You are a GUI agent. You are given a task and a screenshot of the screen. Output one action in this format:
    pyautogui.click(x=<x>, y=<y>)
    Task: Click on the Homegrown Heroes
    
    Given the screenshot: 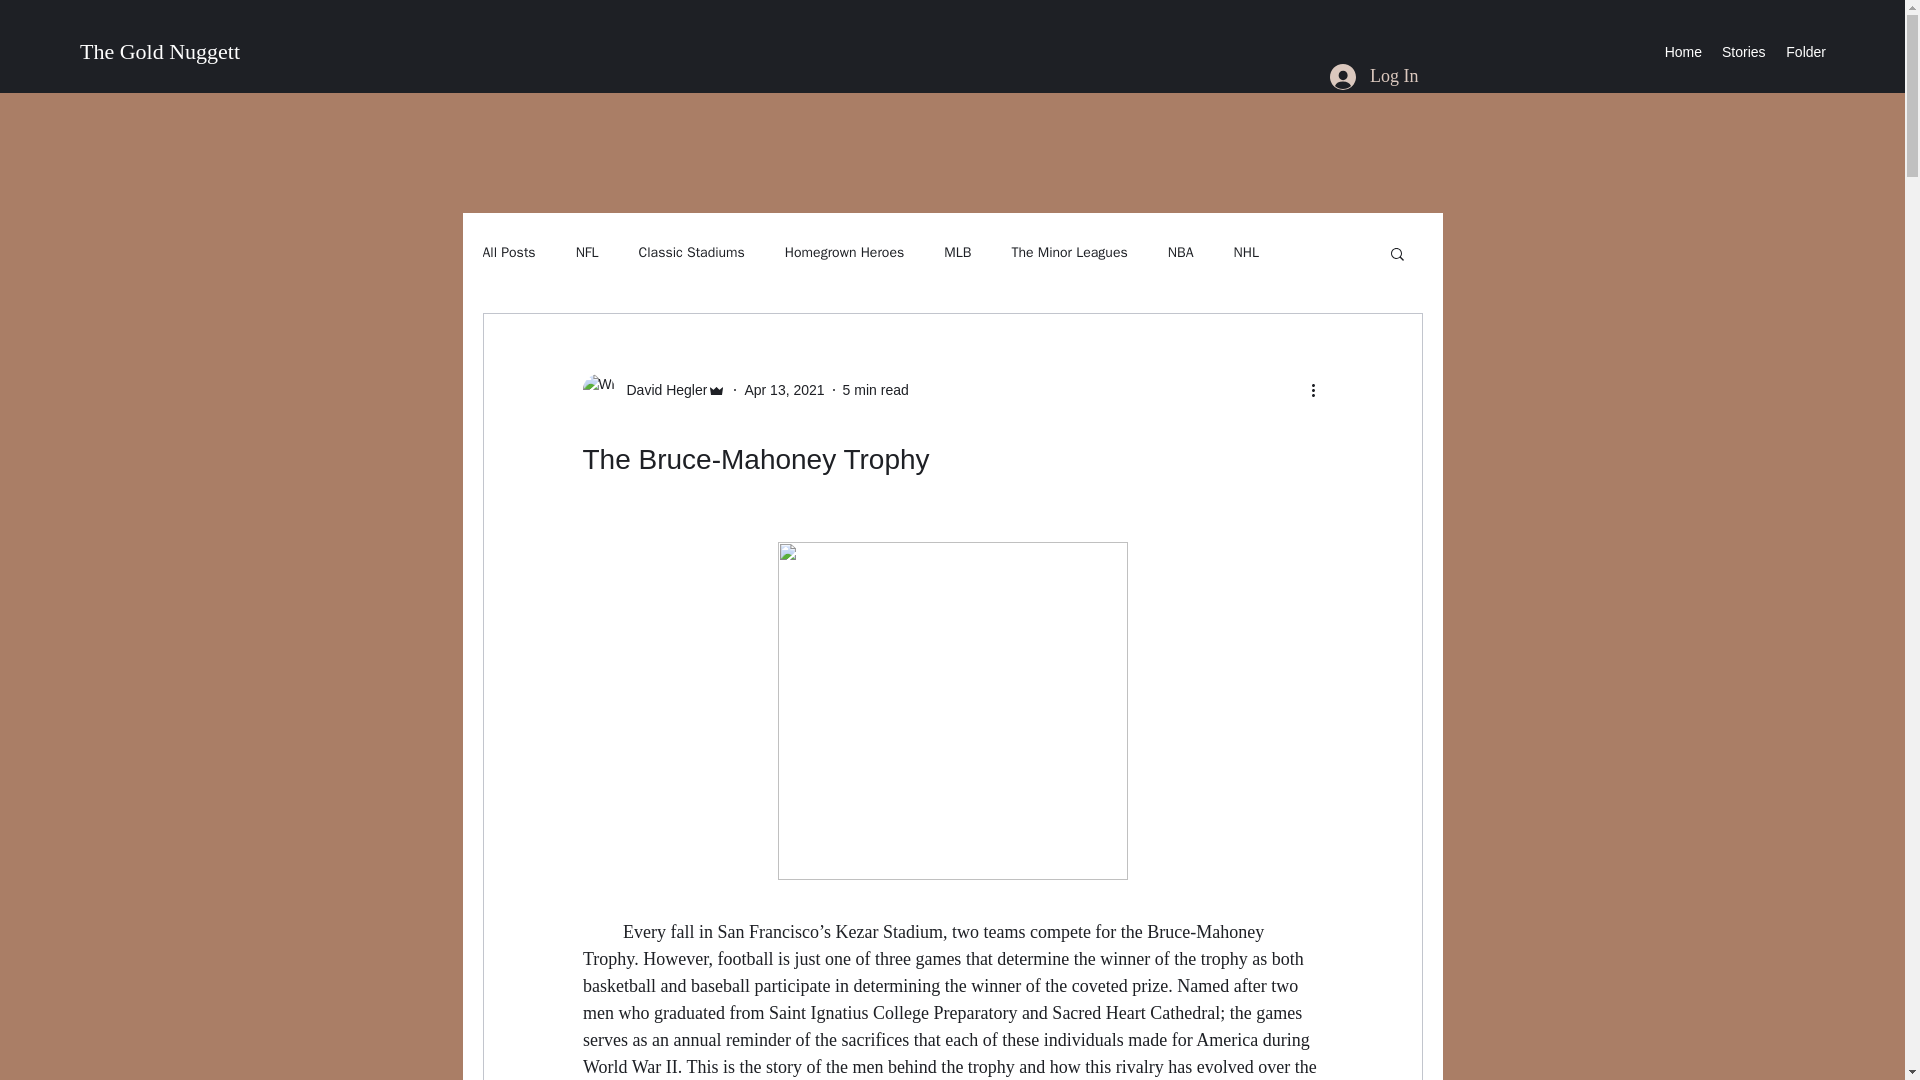 What is the action you would take?
    pyautogui.click(x=844, y=253)
    